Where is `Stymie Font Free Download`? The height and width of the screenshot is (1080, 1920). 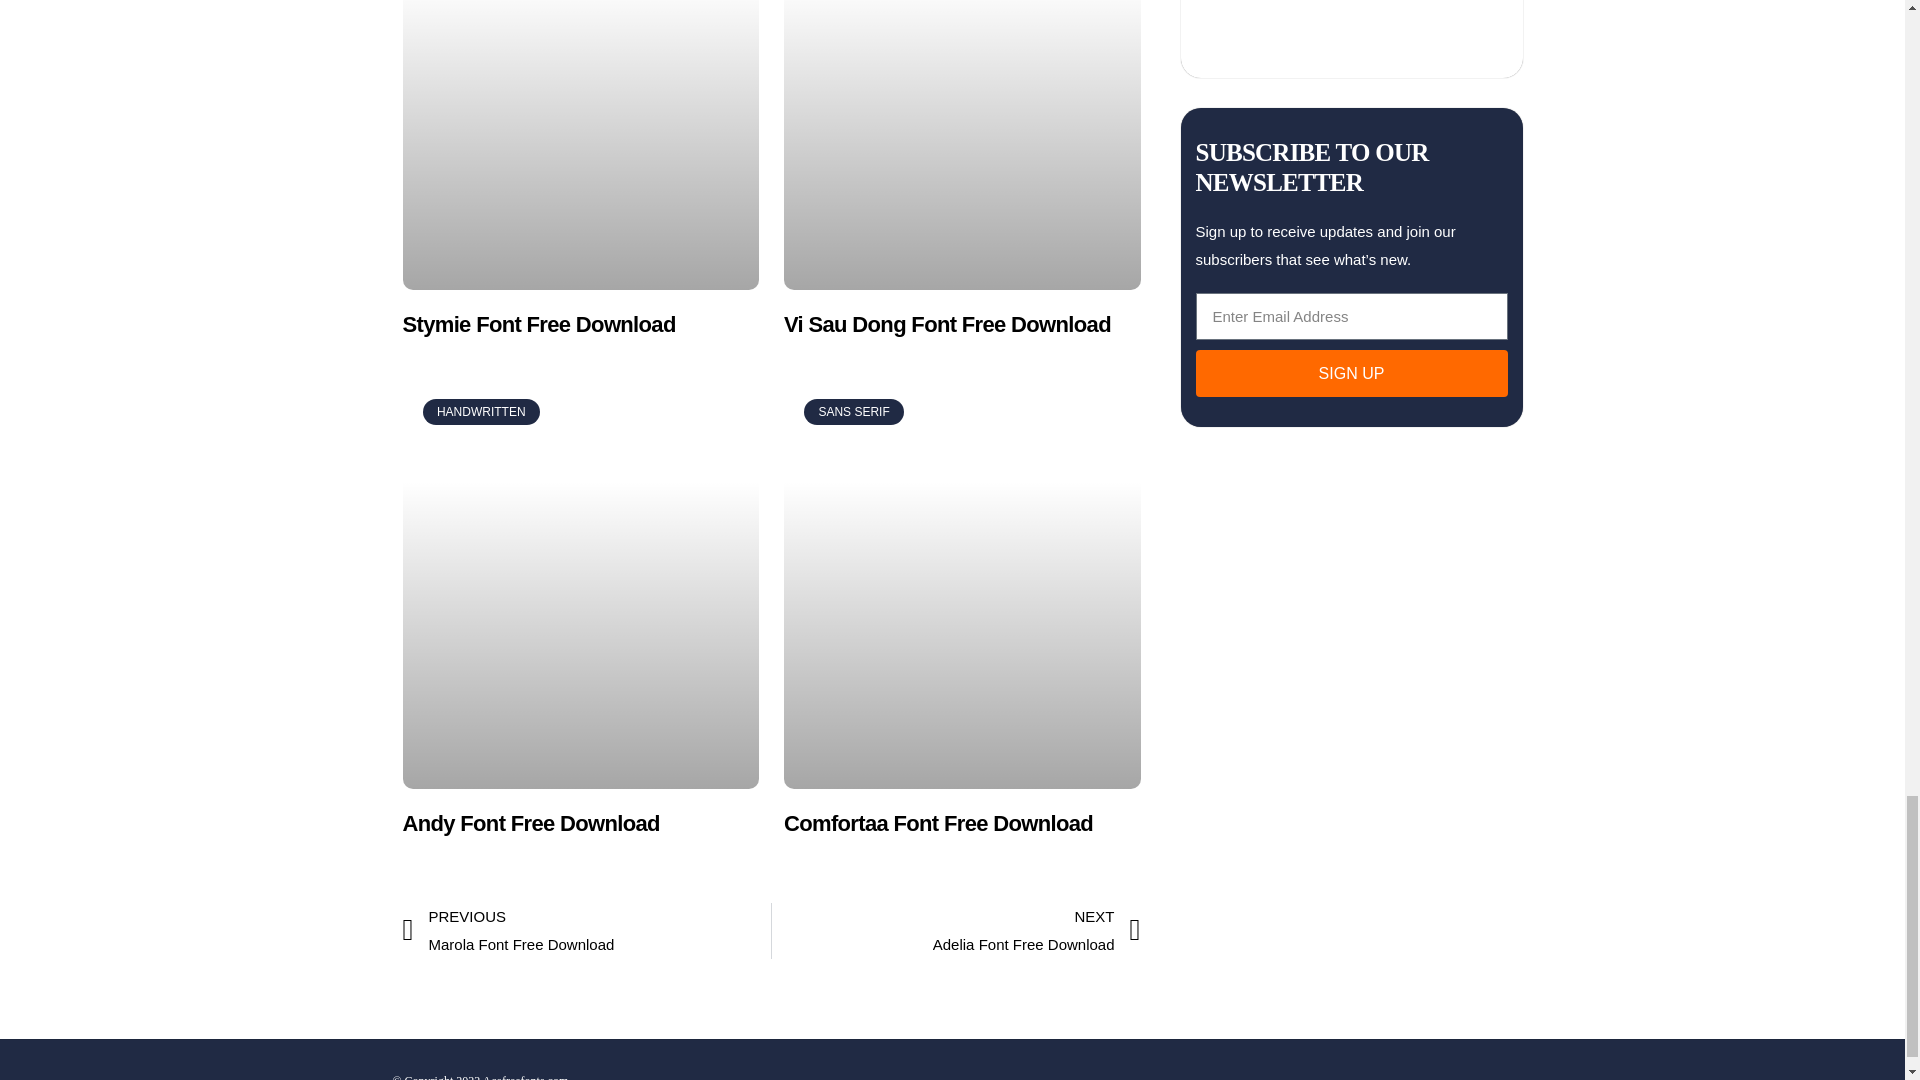
Stymie Font Free Download is located at coordinates (538, 324).